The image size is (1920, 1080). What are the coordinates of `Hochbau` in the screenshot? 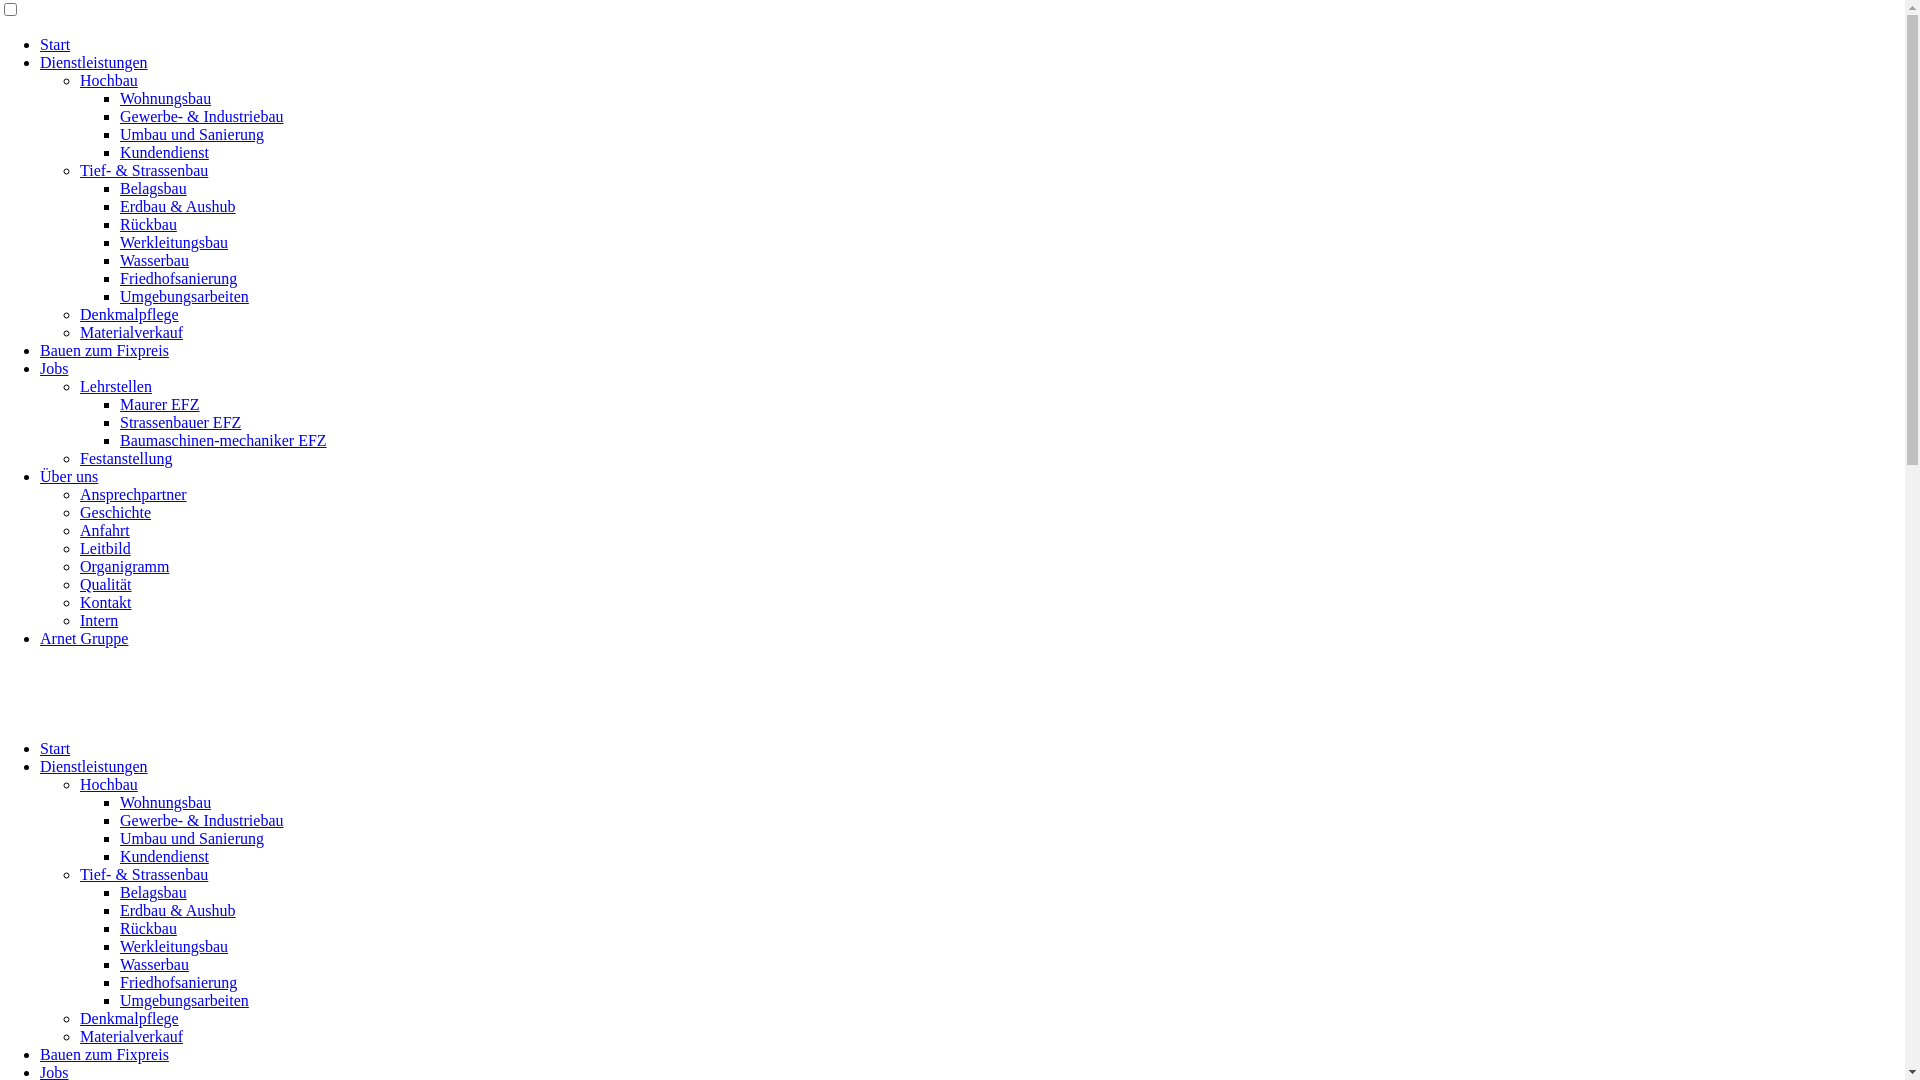 It's located at (109, 80).